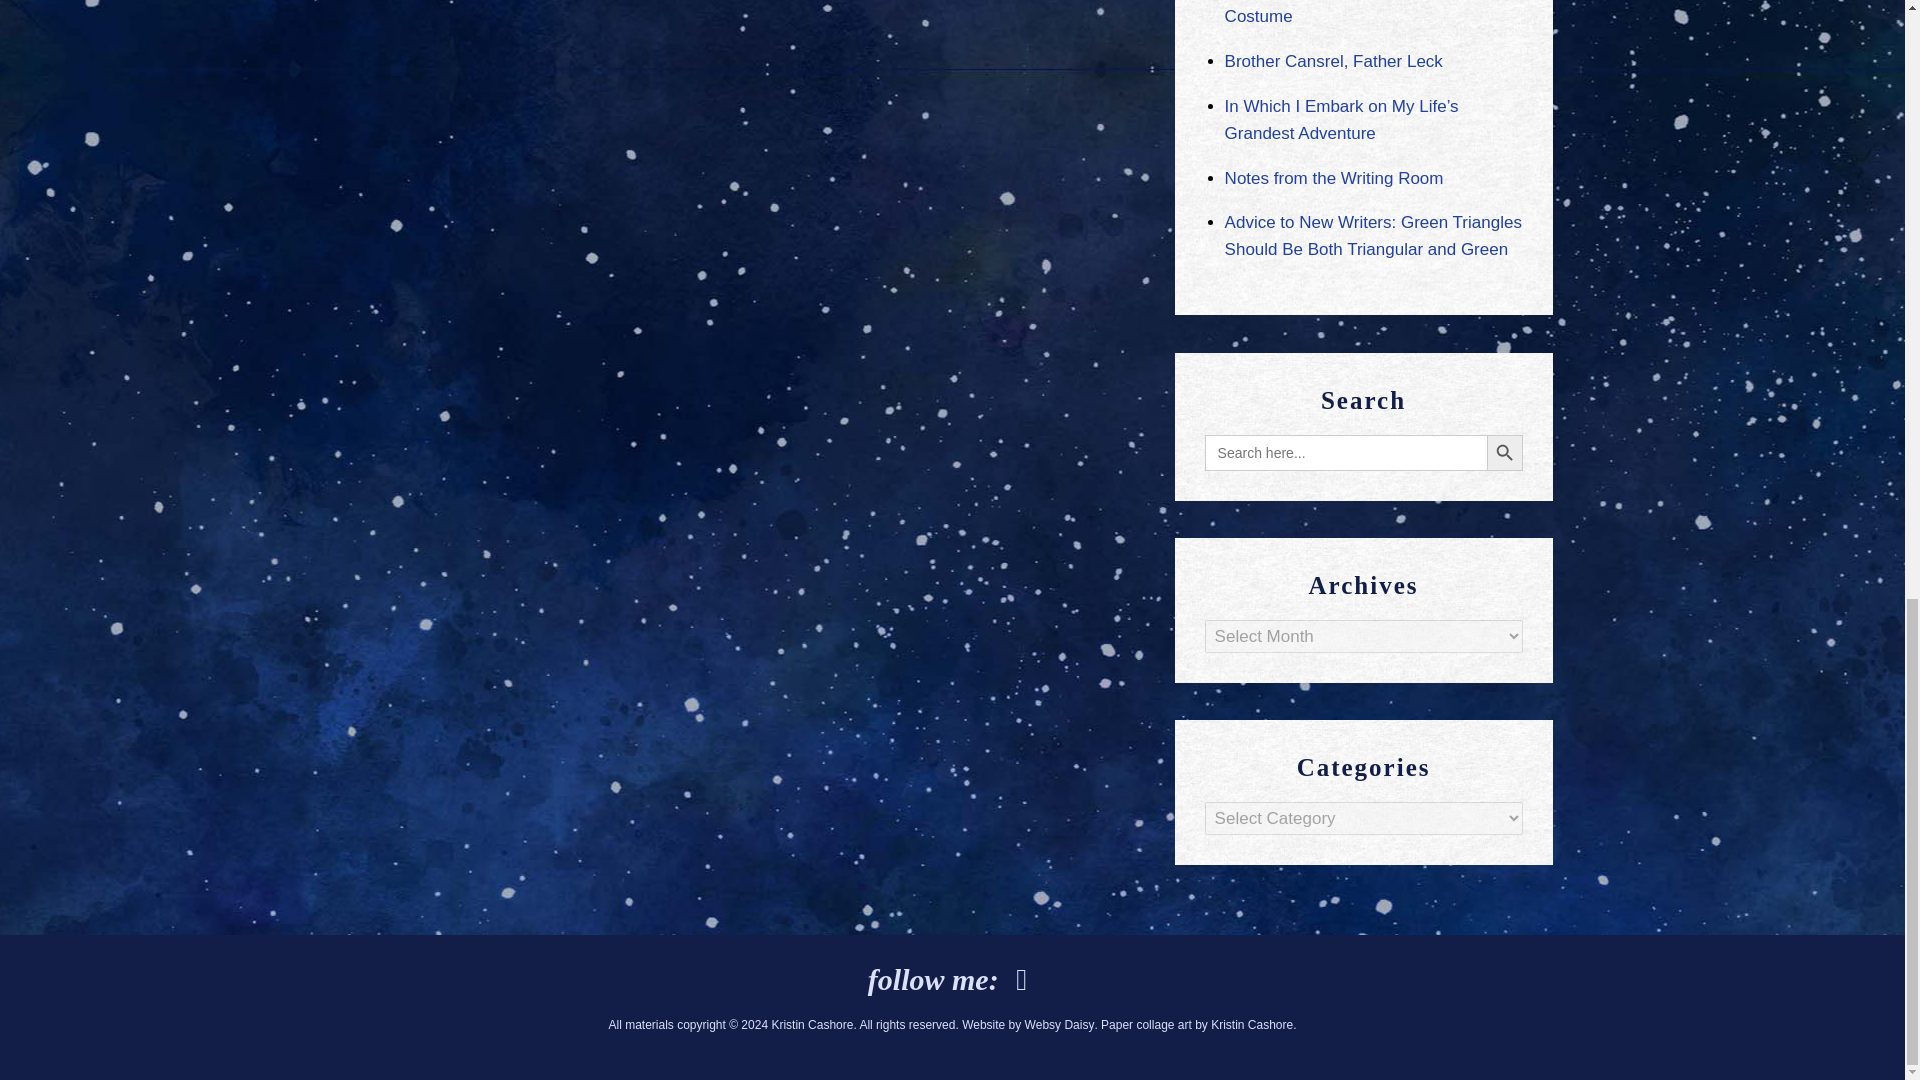  I want to click on Notes from the Writing Room, so click(1334, 178).